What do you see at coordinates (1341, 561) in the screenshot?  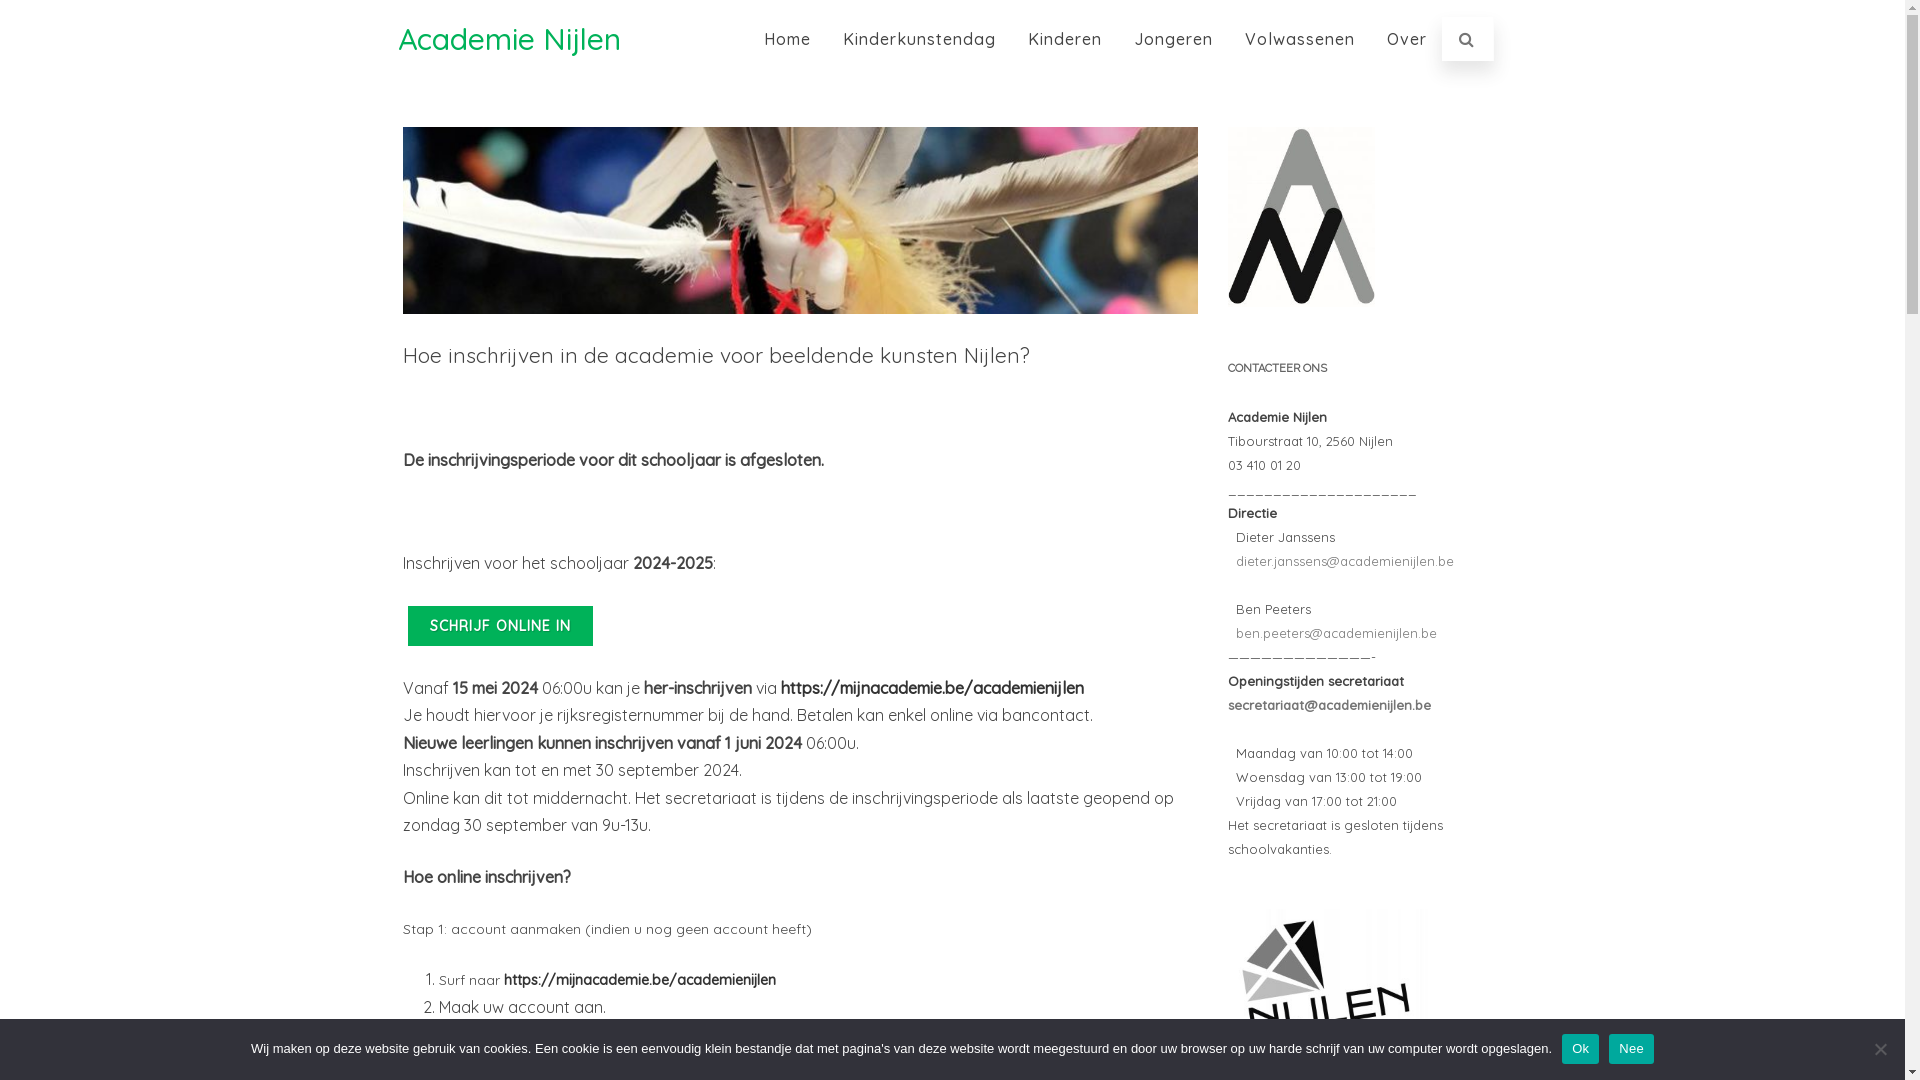 I see `  dieter.janssens@academienijlen.be` at bounding box center [1341, 561].